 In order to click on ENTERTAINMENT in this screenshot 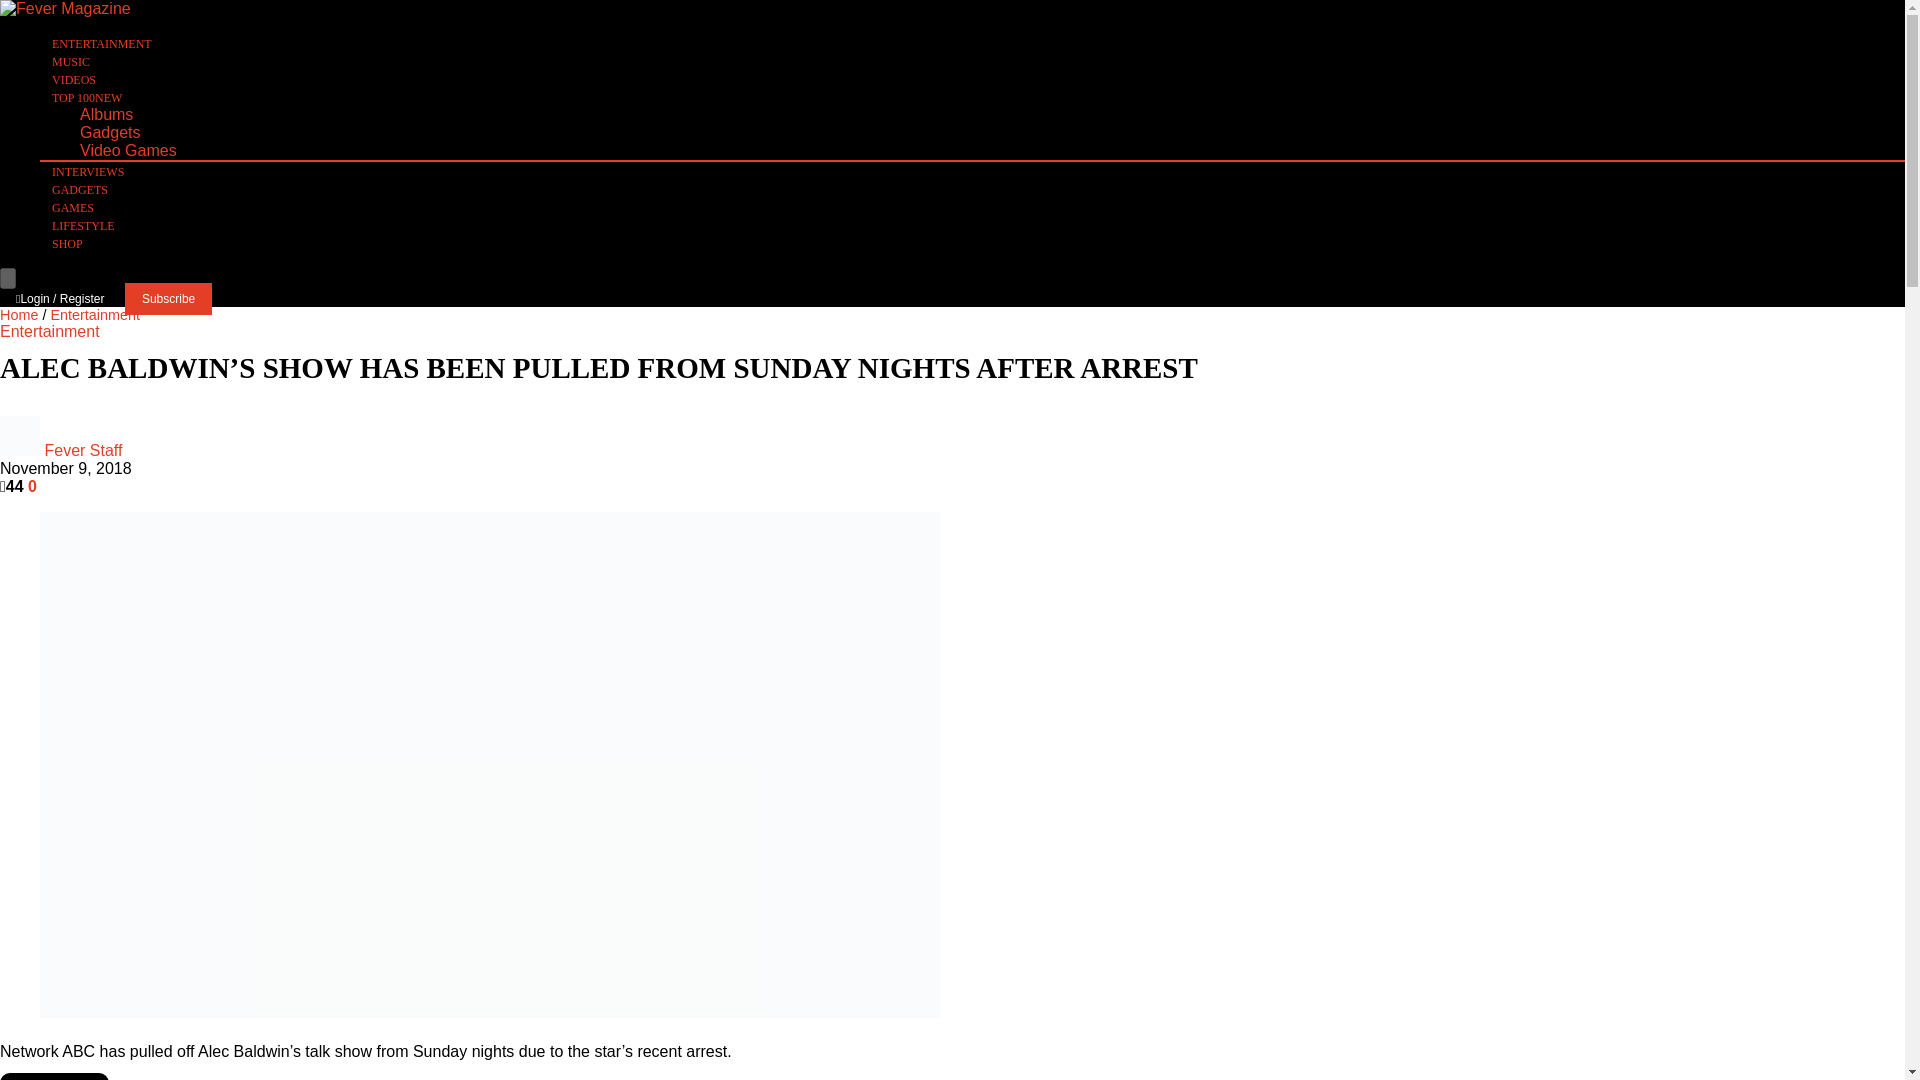, I will do `click(102, 46)`.